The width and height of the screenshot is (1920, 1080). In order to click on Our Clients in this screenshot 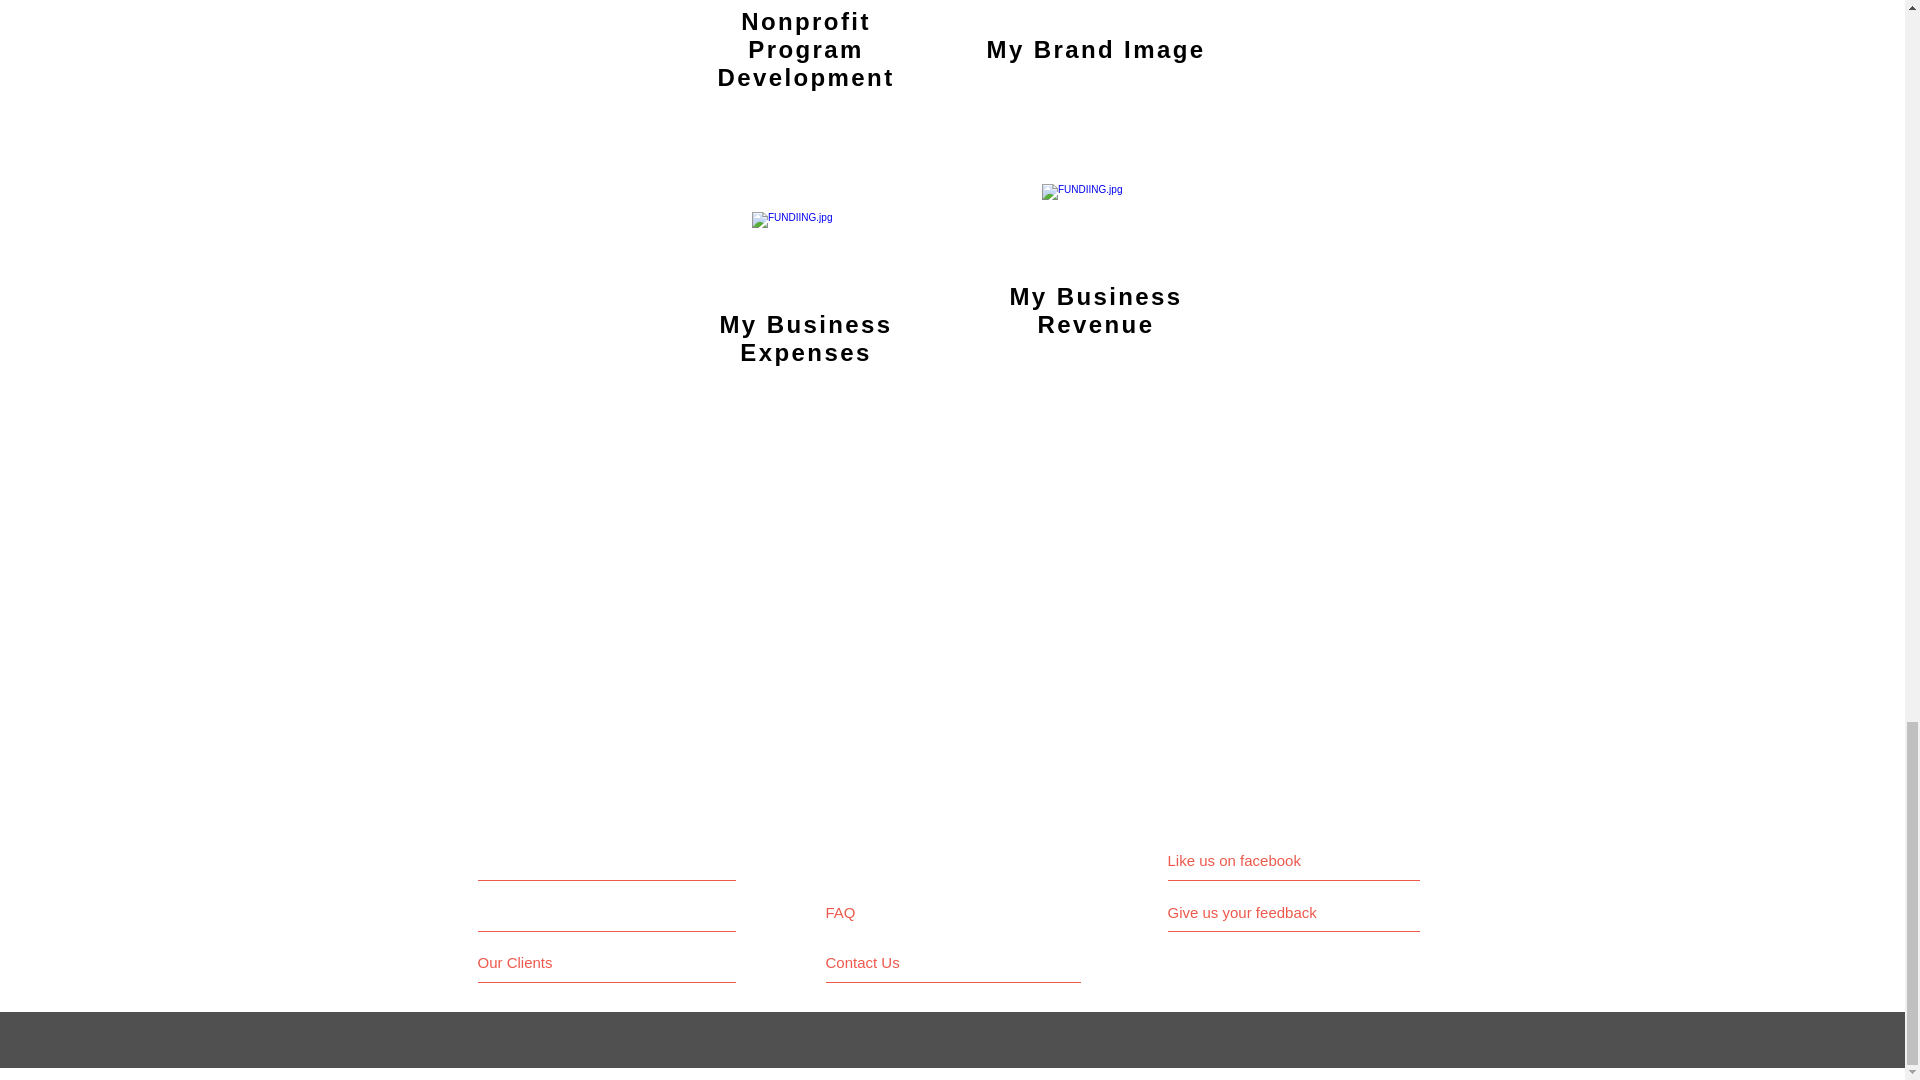, I will do `click(552, 962)`.